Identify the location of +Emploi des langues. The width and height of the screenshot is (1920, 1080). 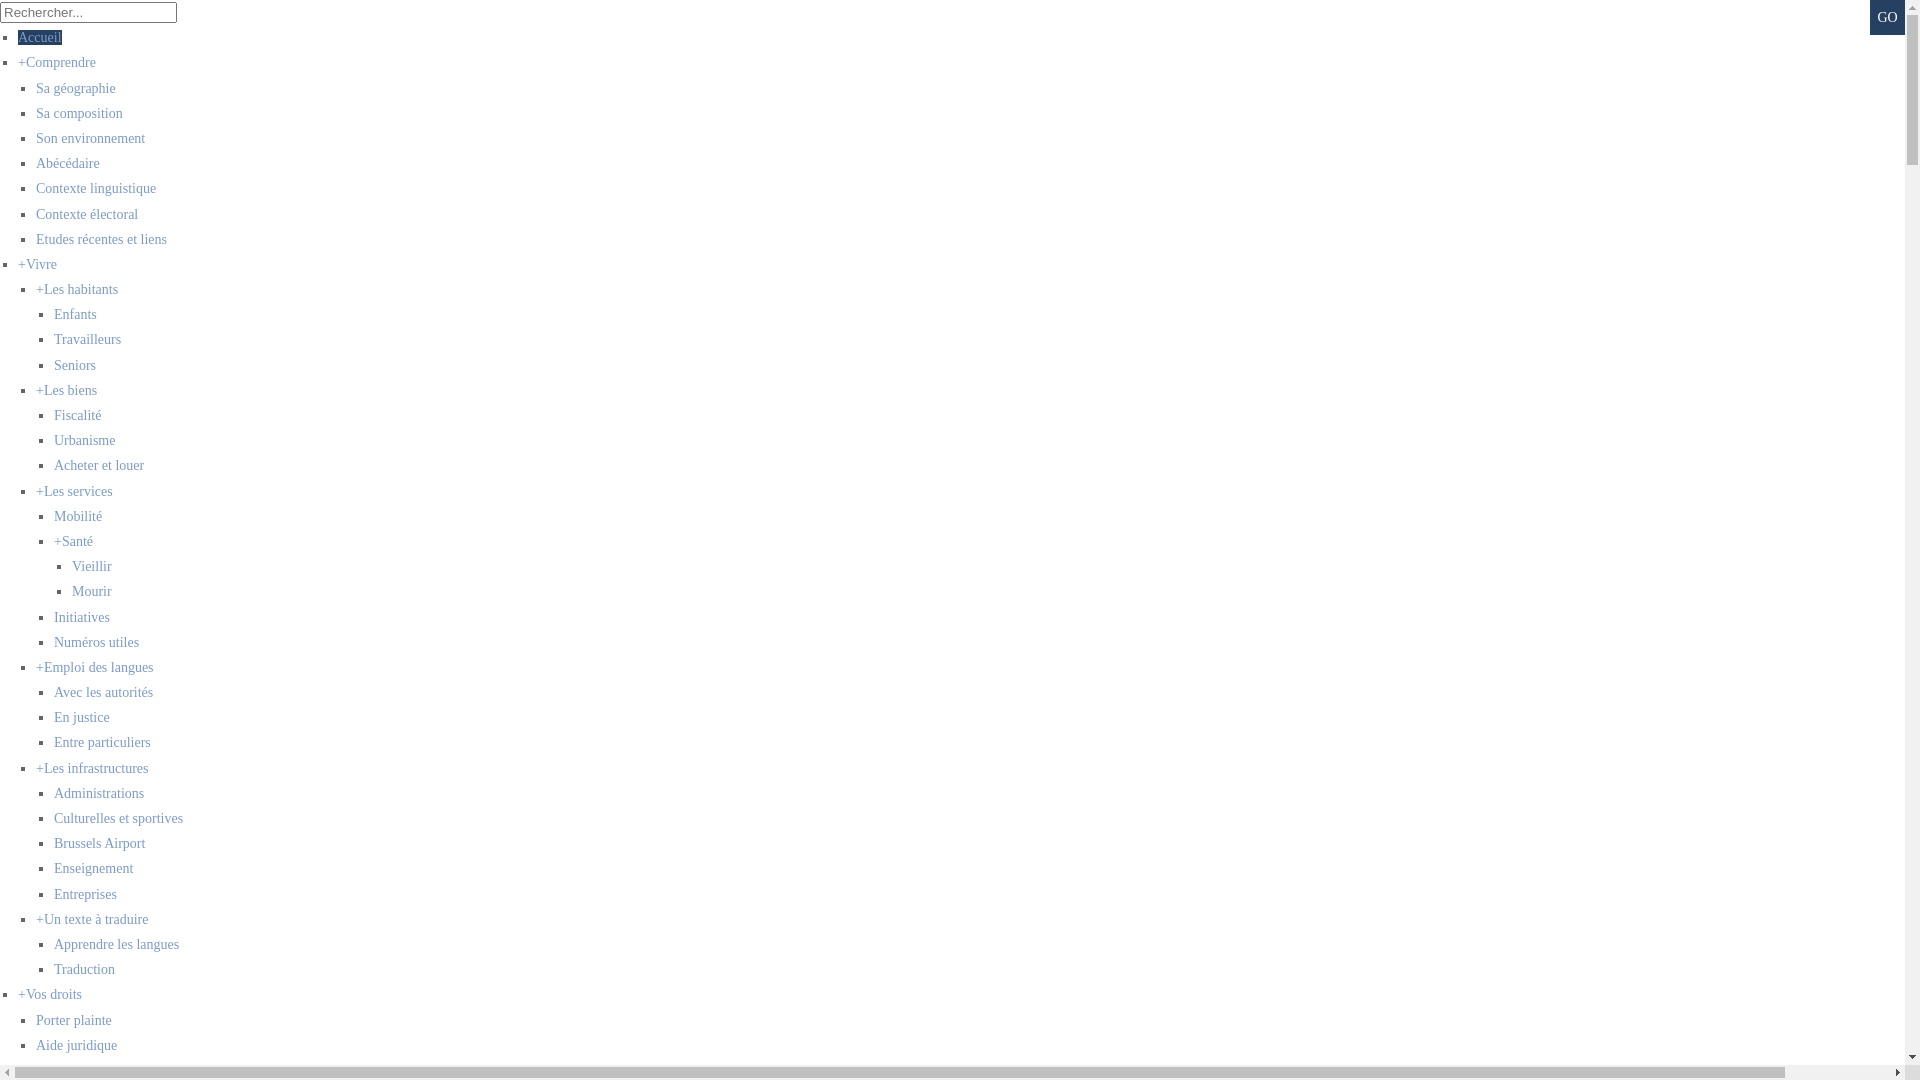
(95, 668).